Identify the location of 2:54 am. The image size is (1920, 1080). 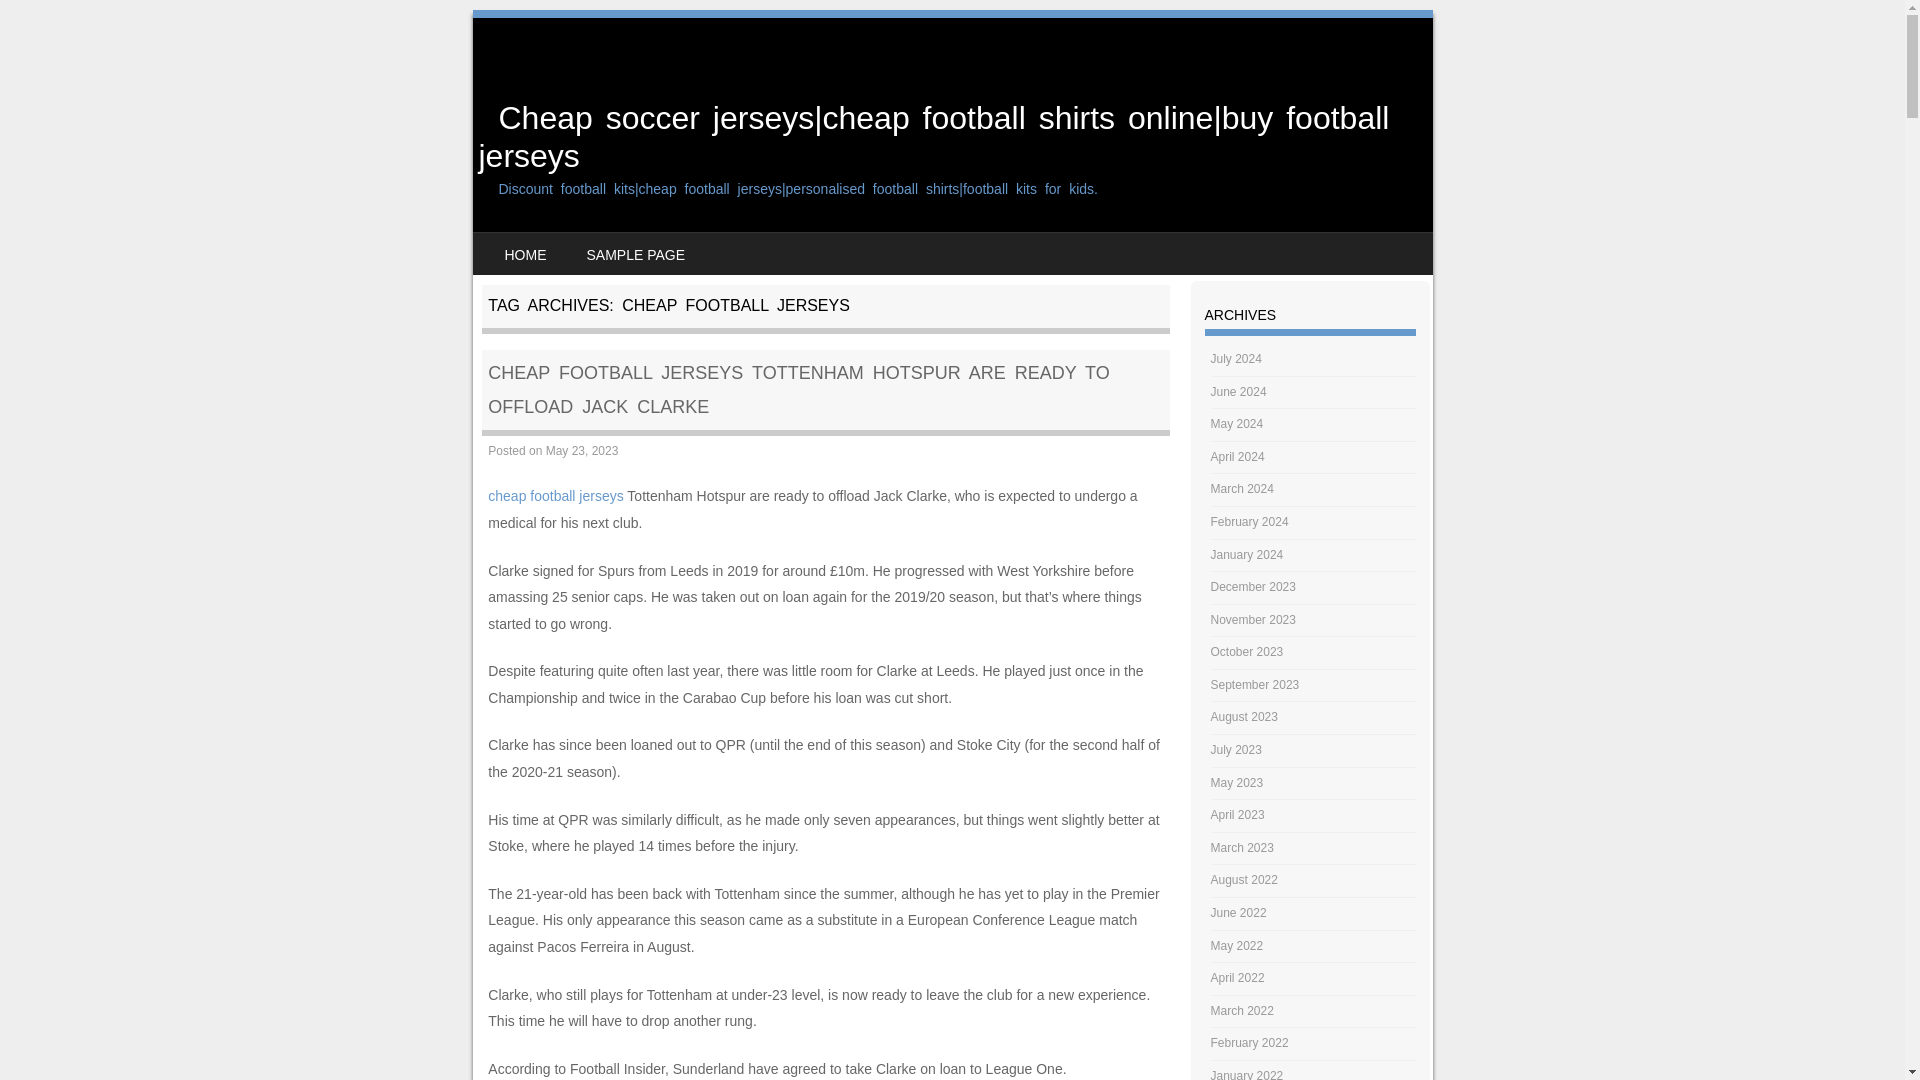
(582, 450).